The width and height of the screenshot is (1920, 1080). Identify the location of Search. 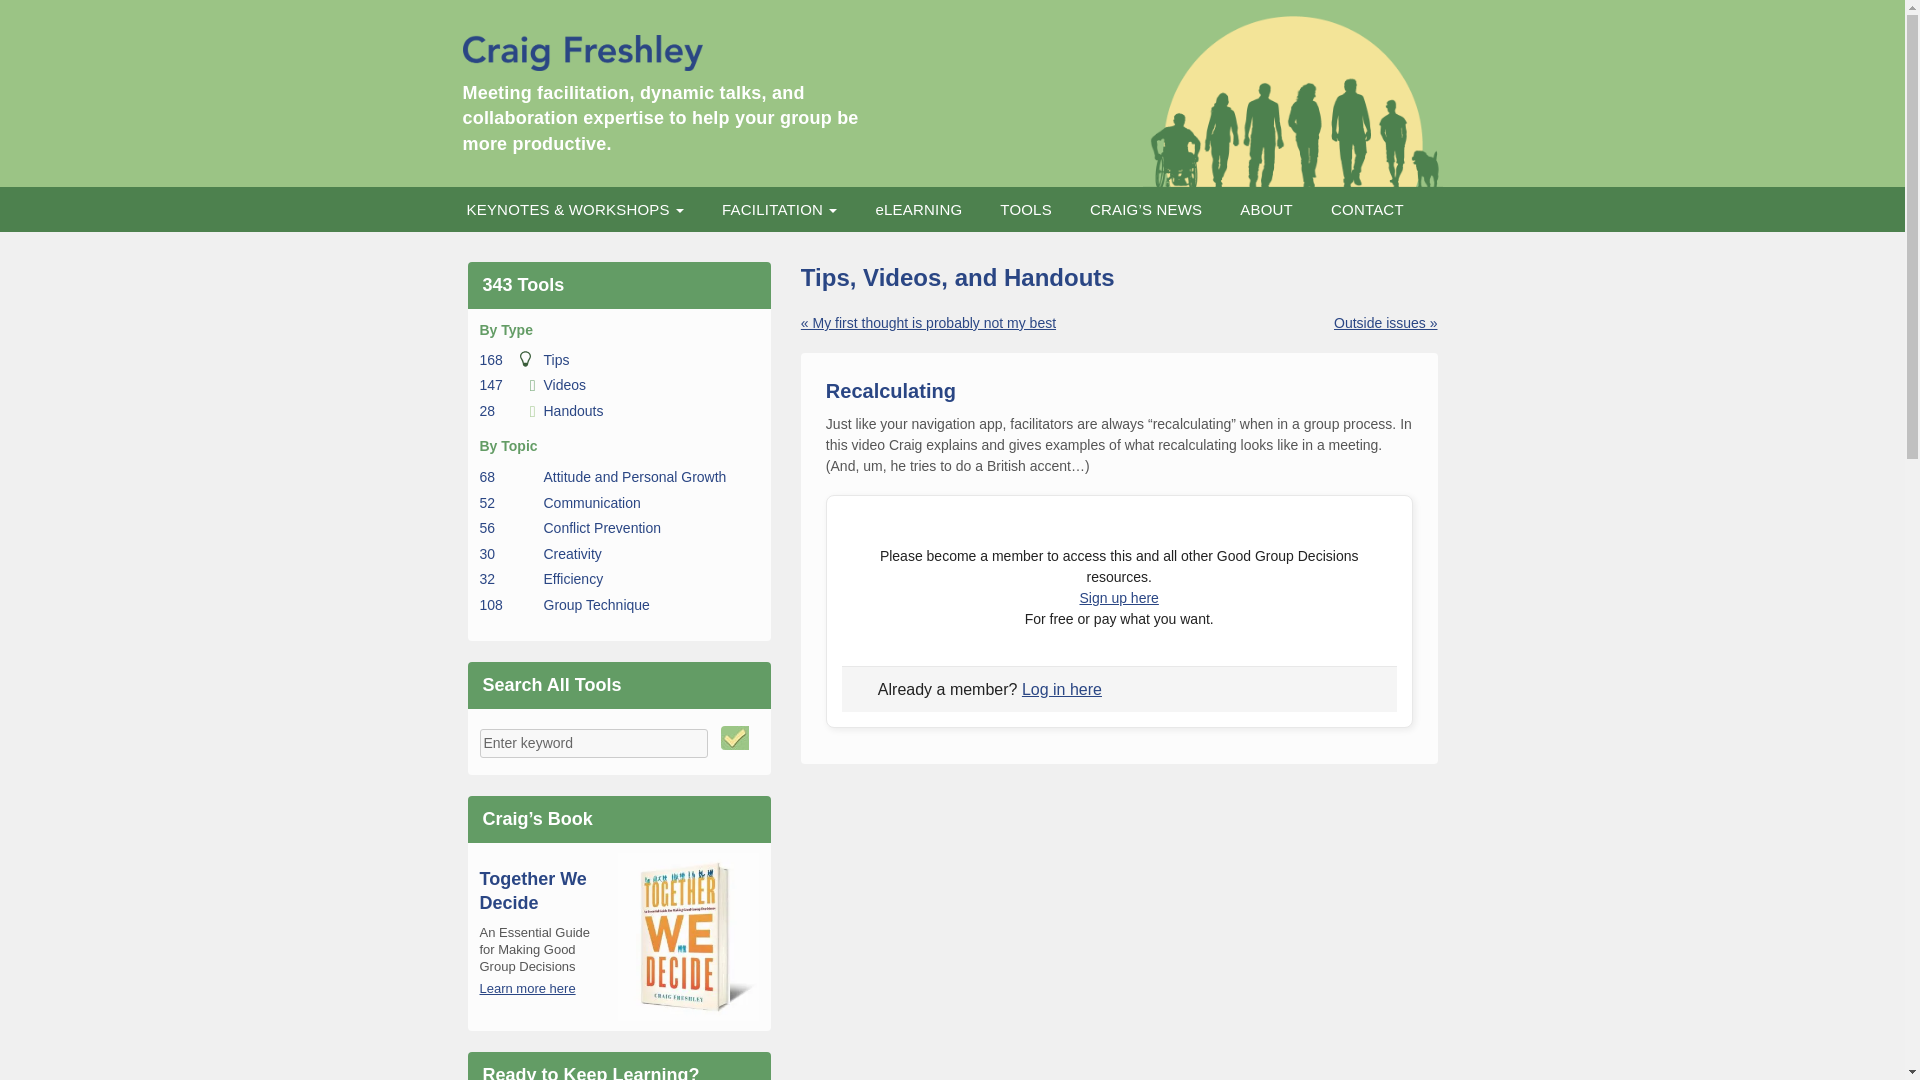
(736, 737).